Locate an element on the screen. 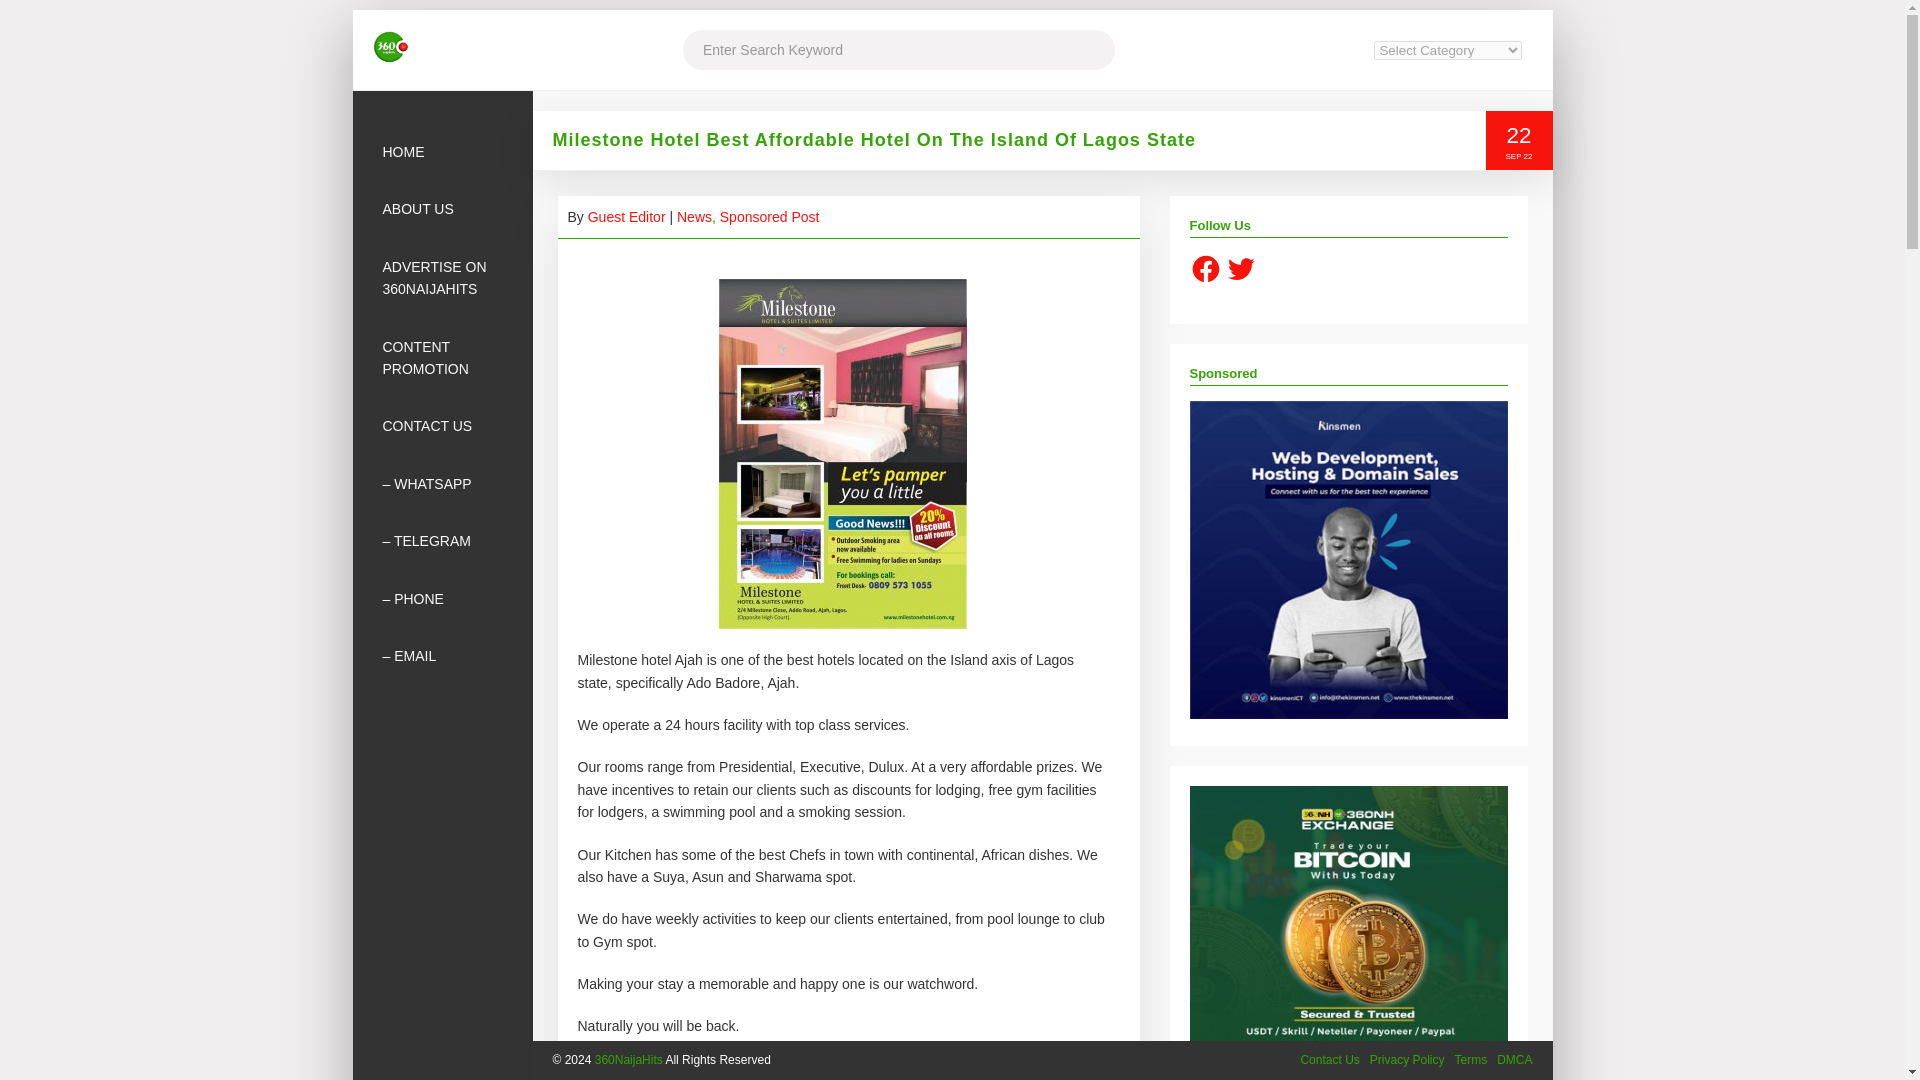 This screenshot has width=1920, height=1080. Posts by Guest Editor is located at coordinates (626, 216).